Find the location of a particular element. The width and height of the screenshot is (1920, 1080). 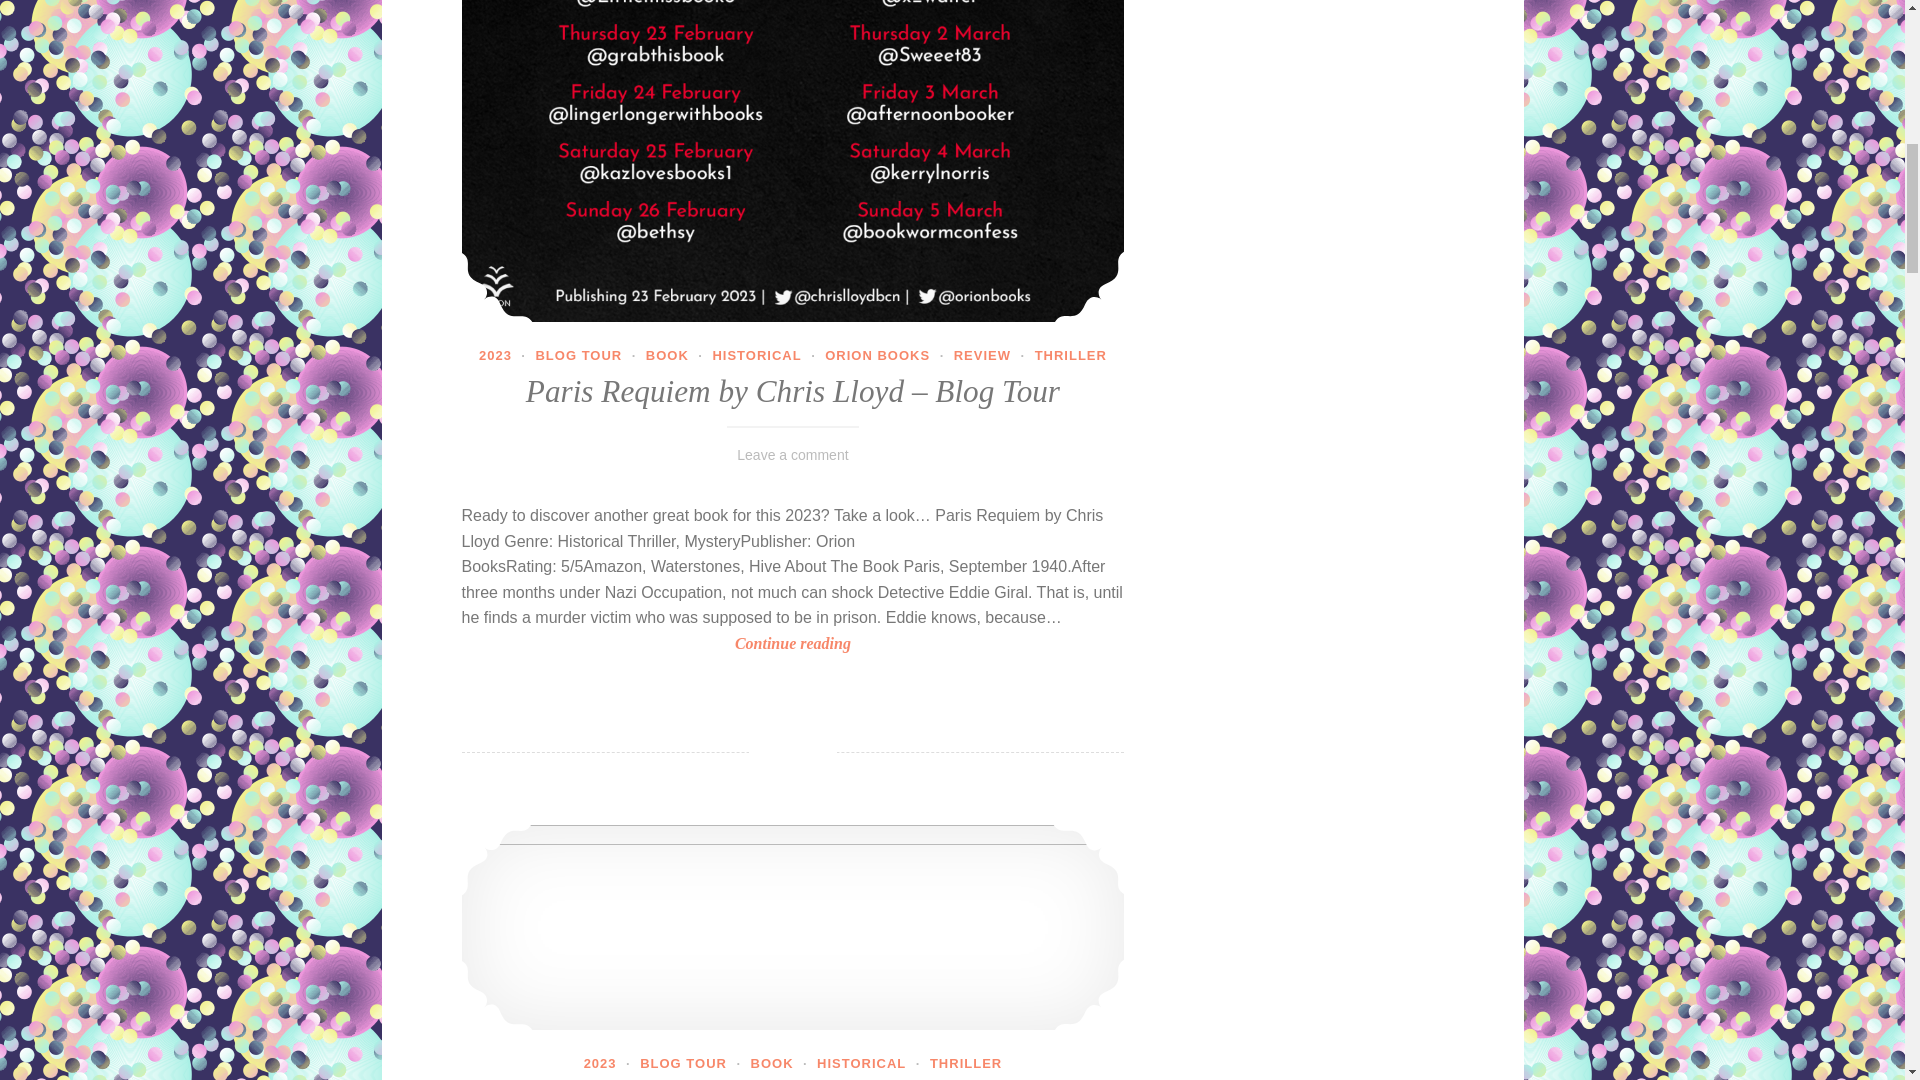

REVIEW is located at coordinates (982, 354).